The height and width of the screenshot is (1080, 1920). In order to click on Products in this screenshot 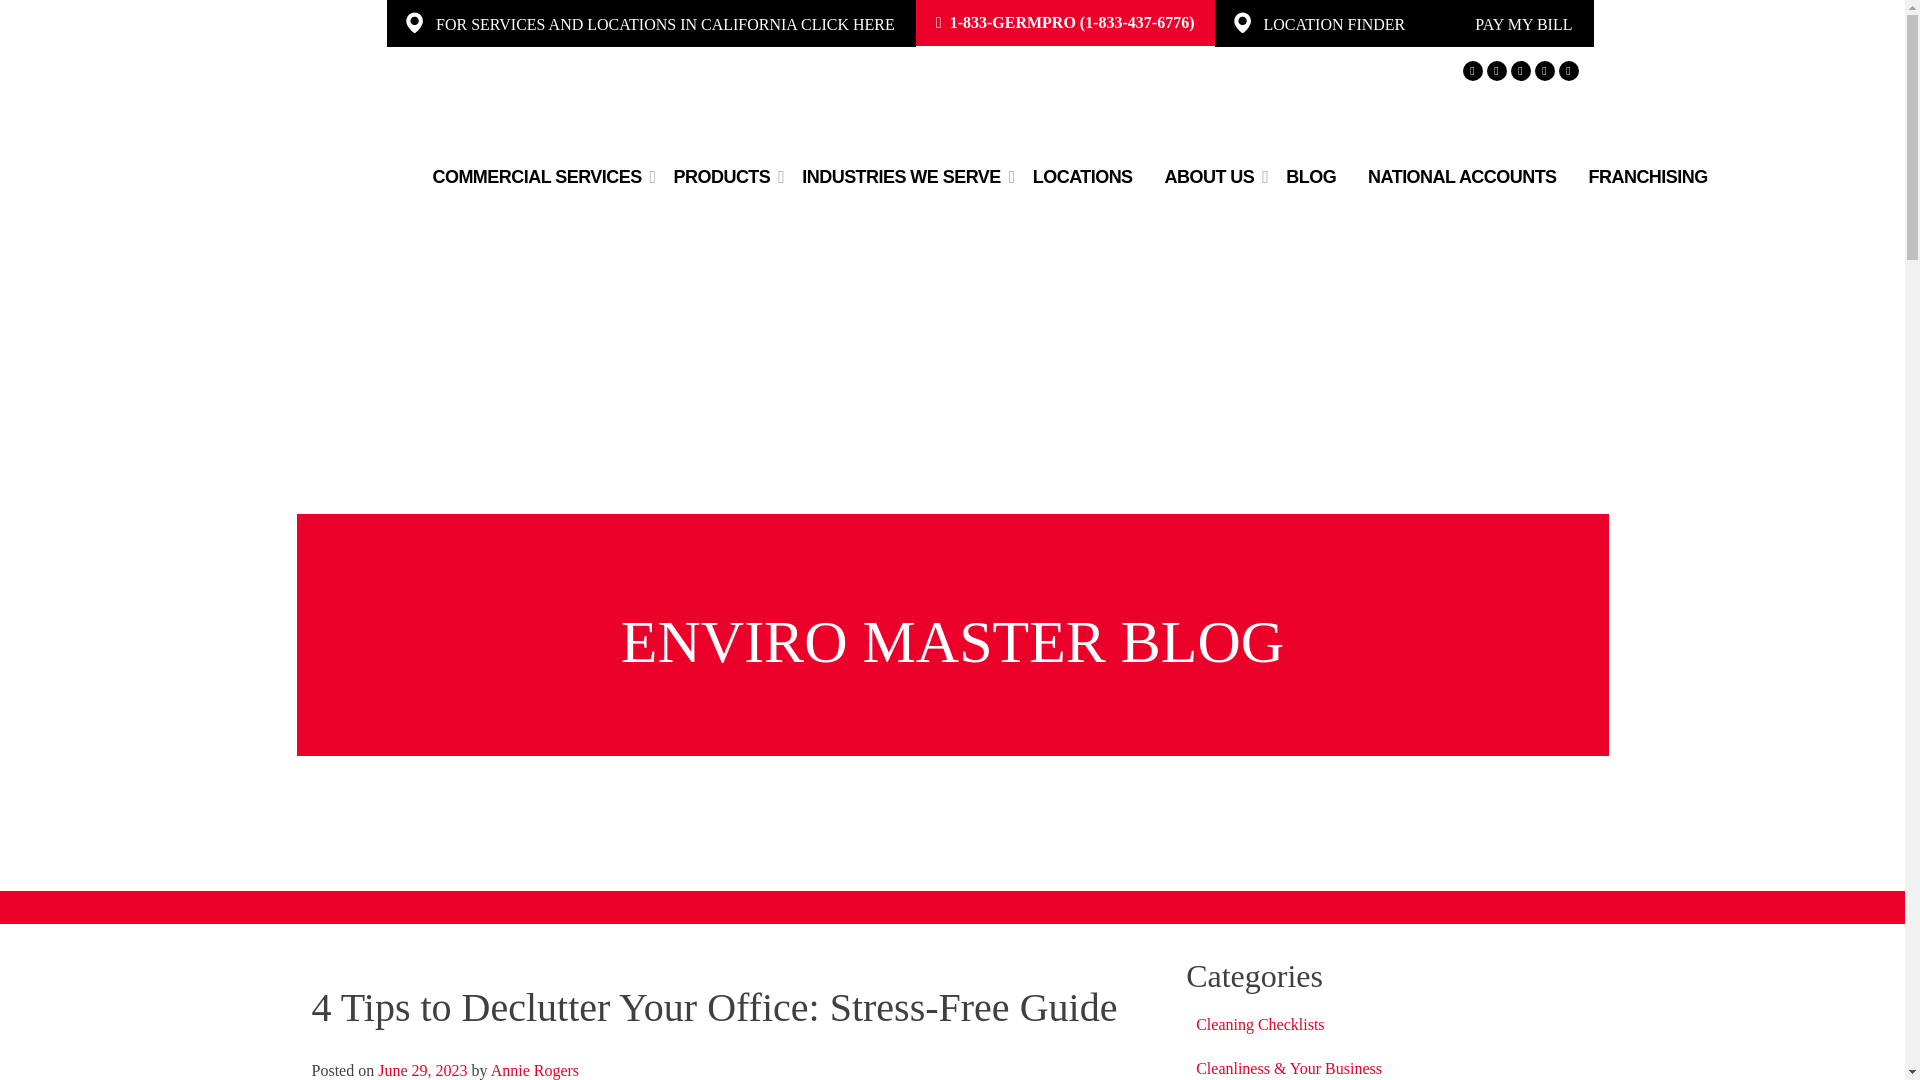, I will do `click(722, 178)`.